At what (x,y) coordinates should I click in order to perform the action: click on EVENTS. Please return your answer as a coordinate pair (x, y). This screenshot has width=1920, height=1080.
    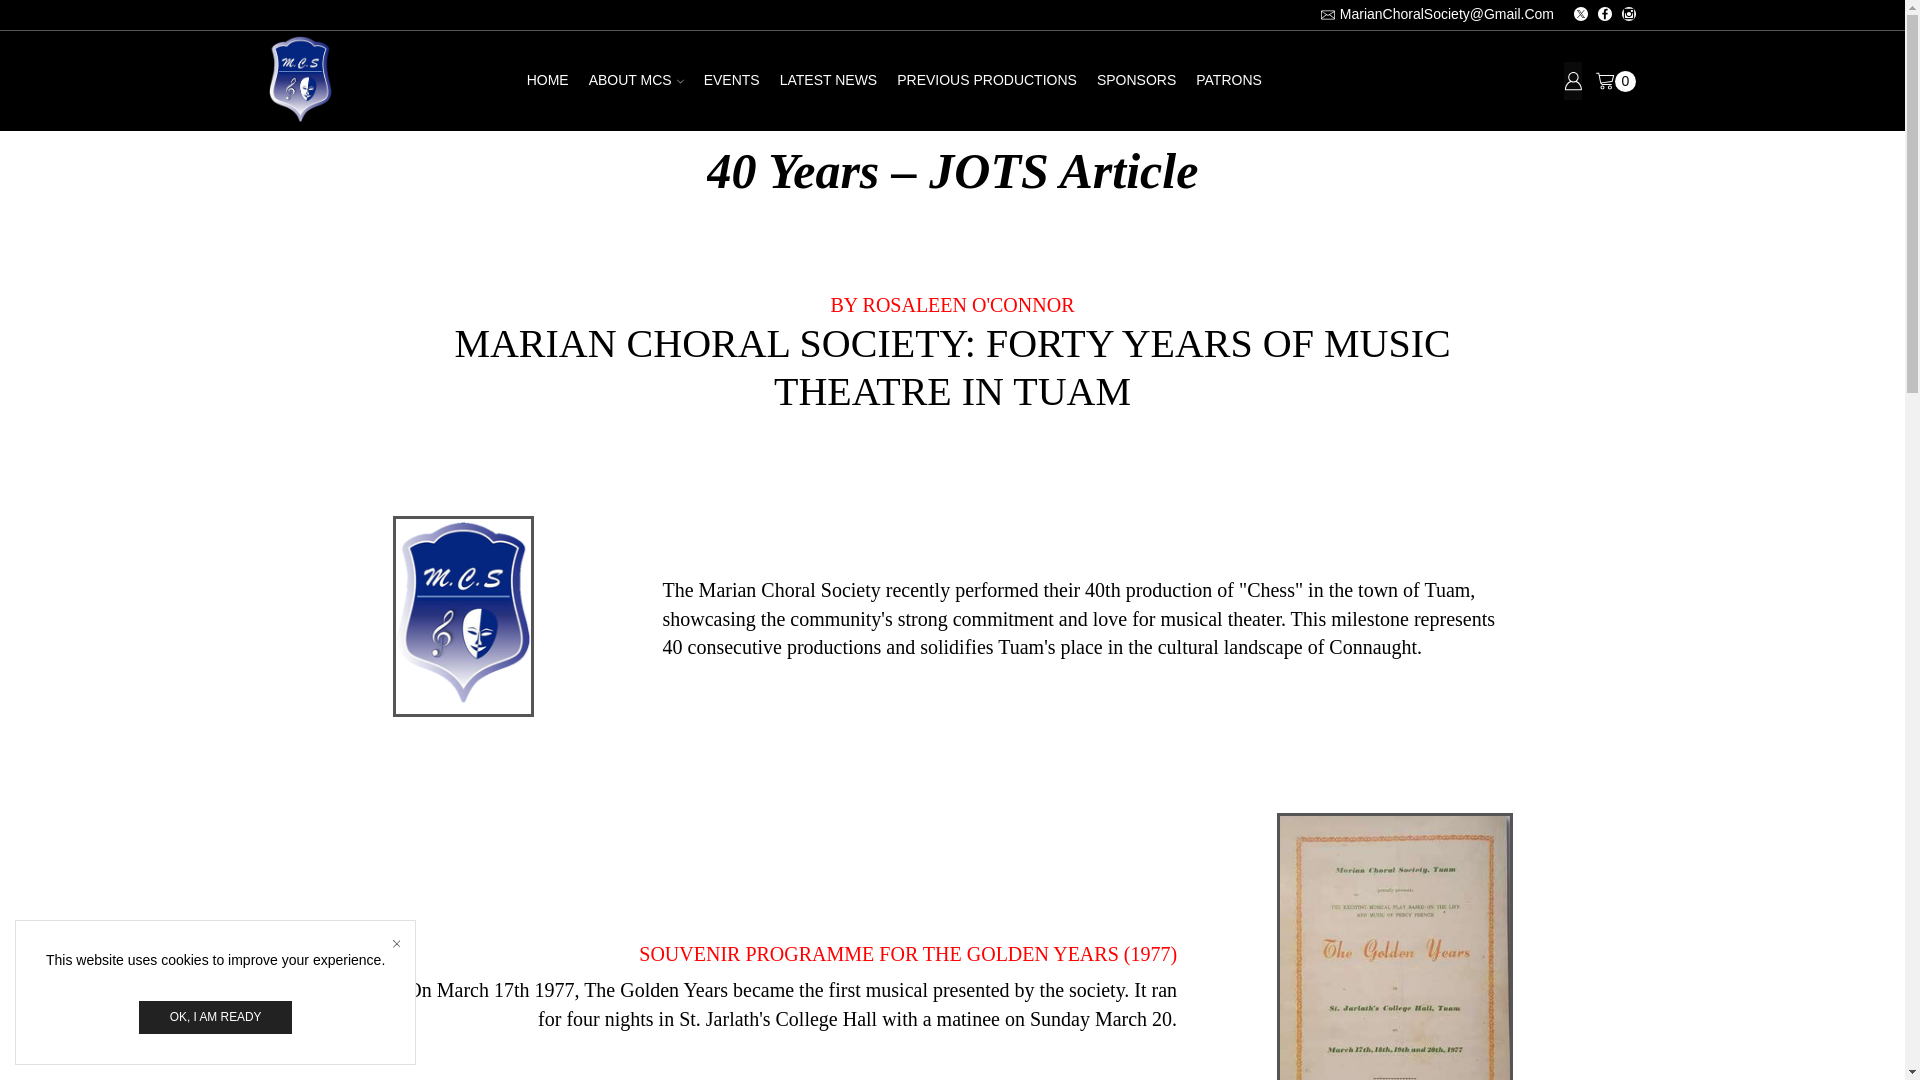
    Looking at the image, I should click on (731, 80).